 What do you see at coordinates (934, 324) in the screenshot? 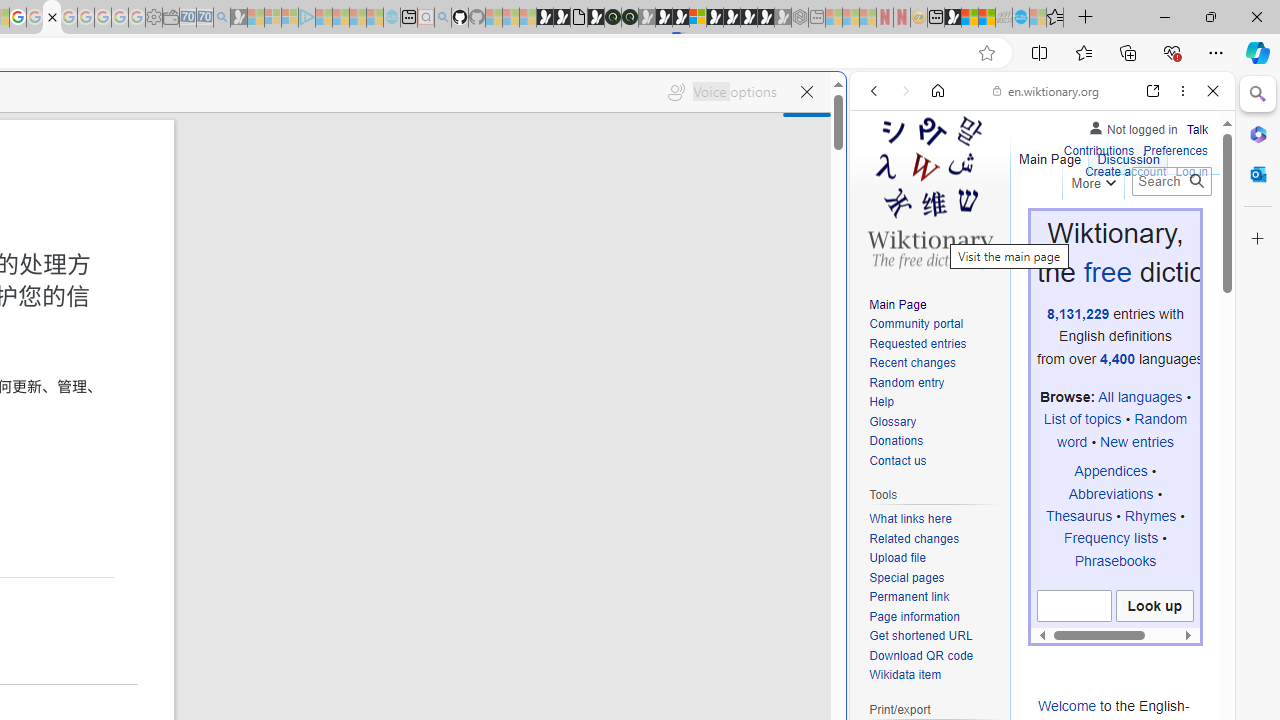
I see `Community portal` at bounding box center [934, 324].